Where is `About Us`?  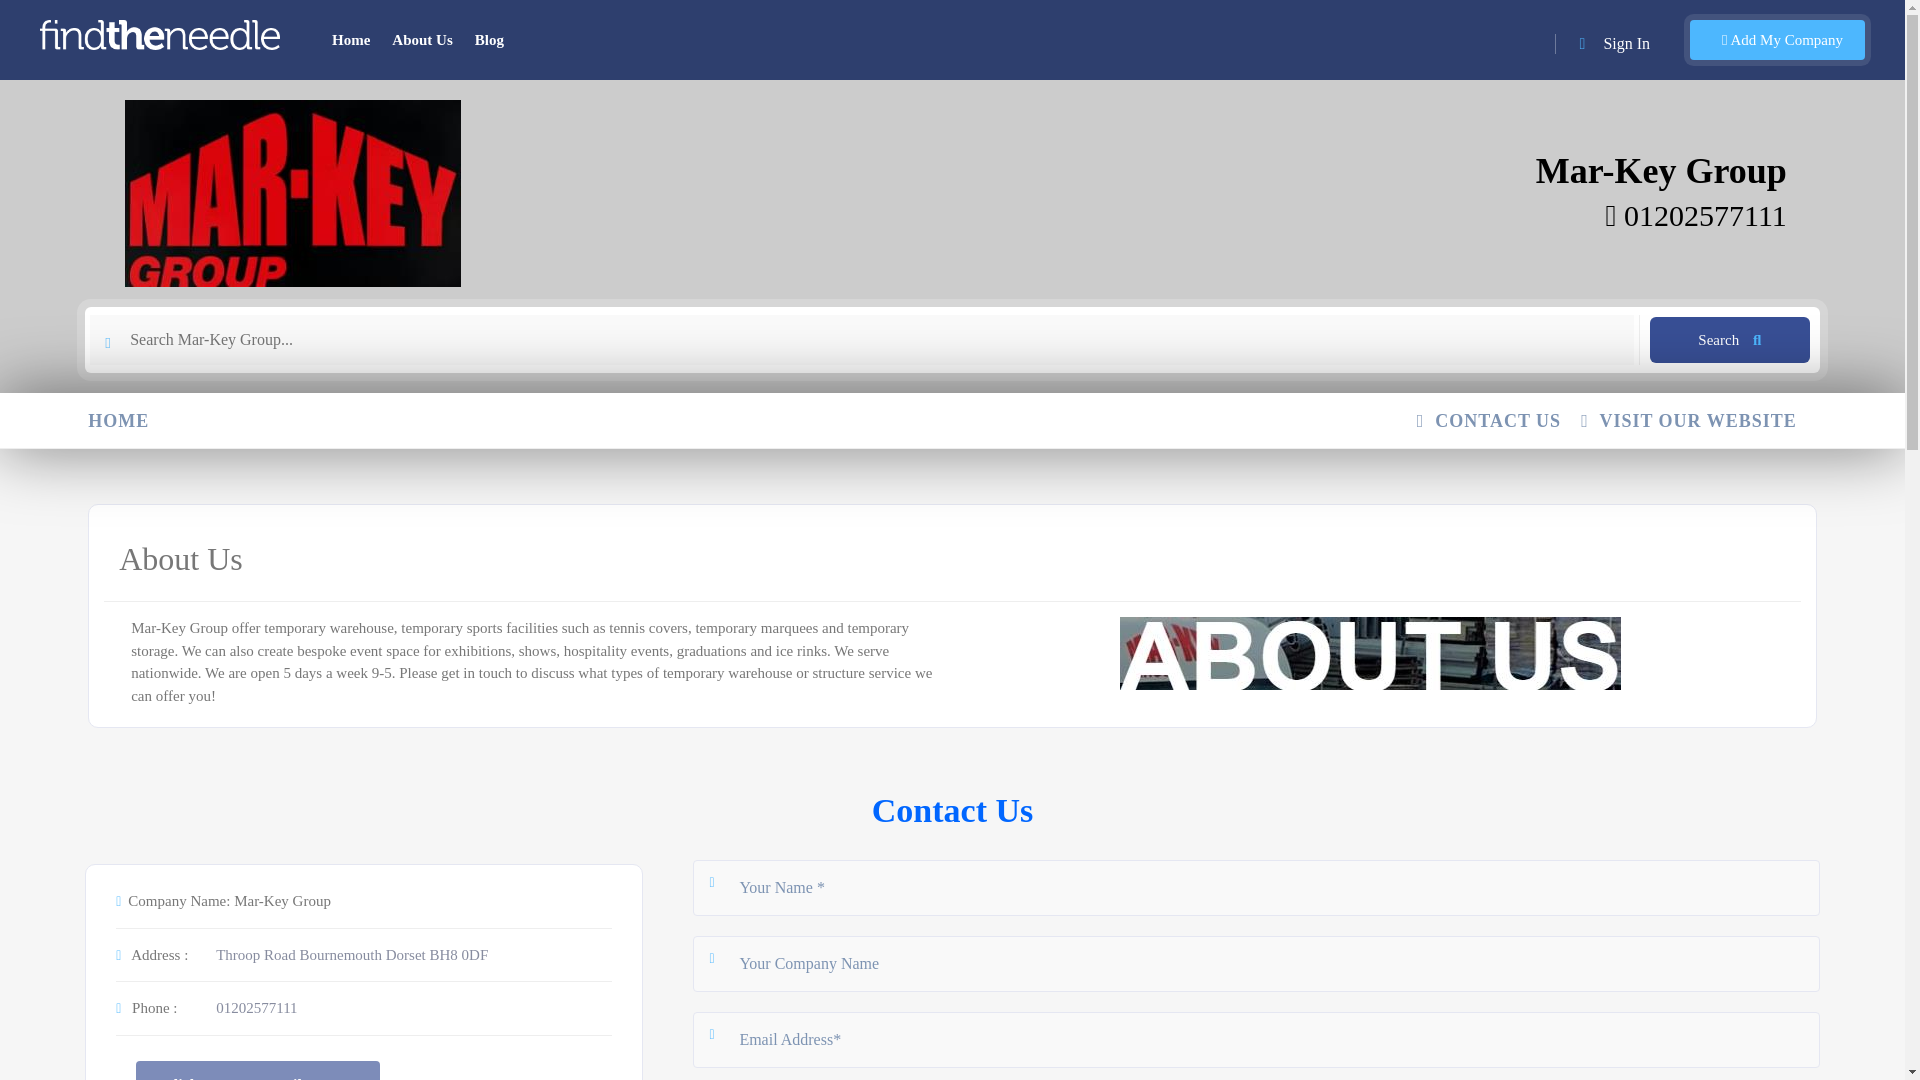
About Us is located at coordinates (422, 40).